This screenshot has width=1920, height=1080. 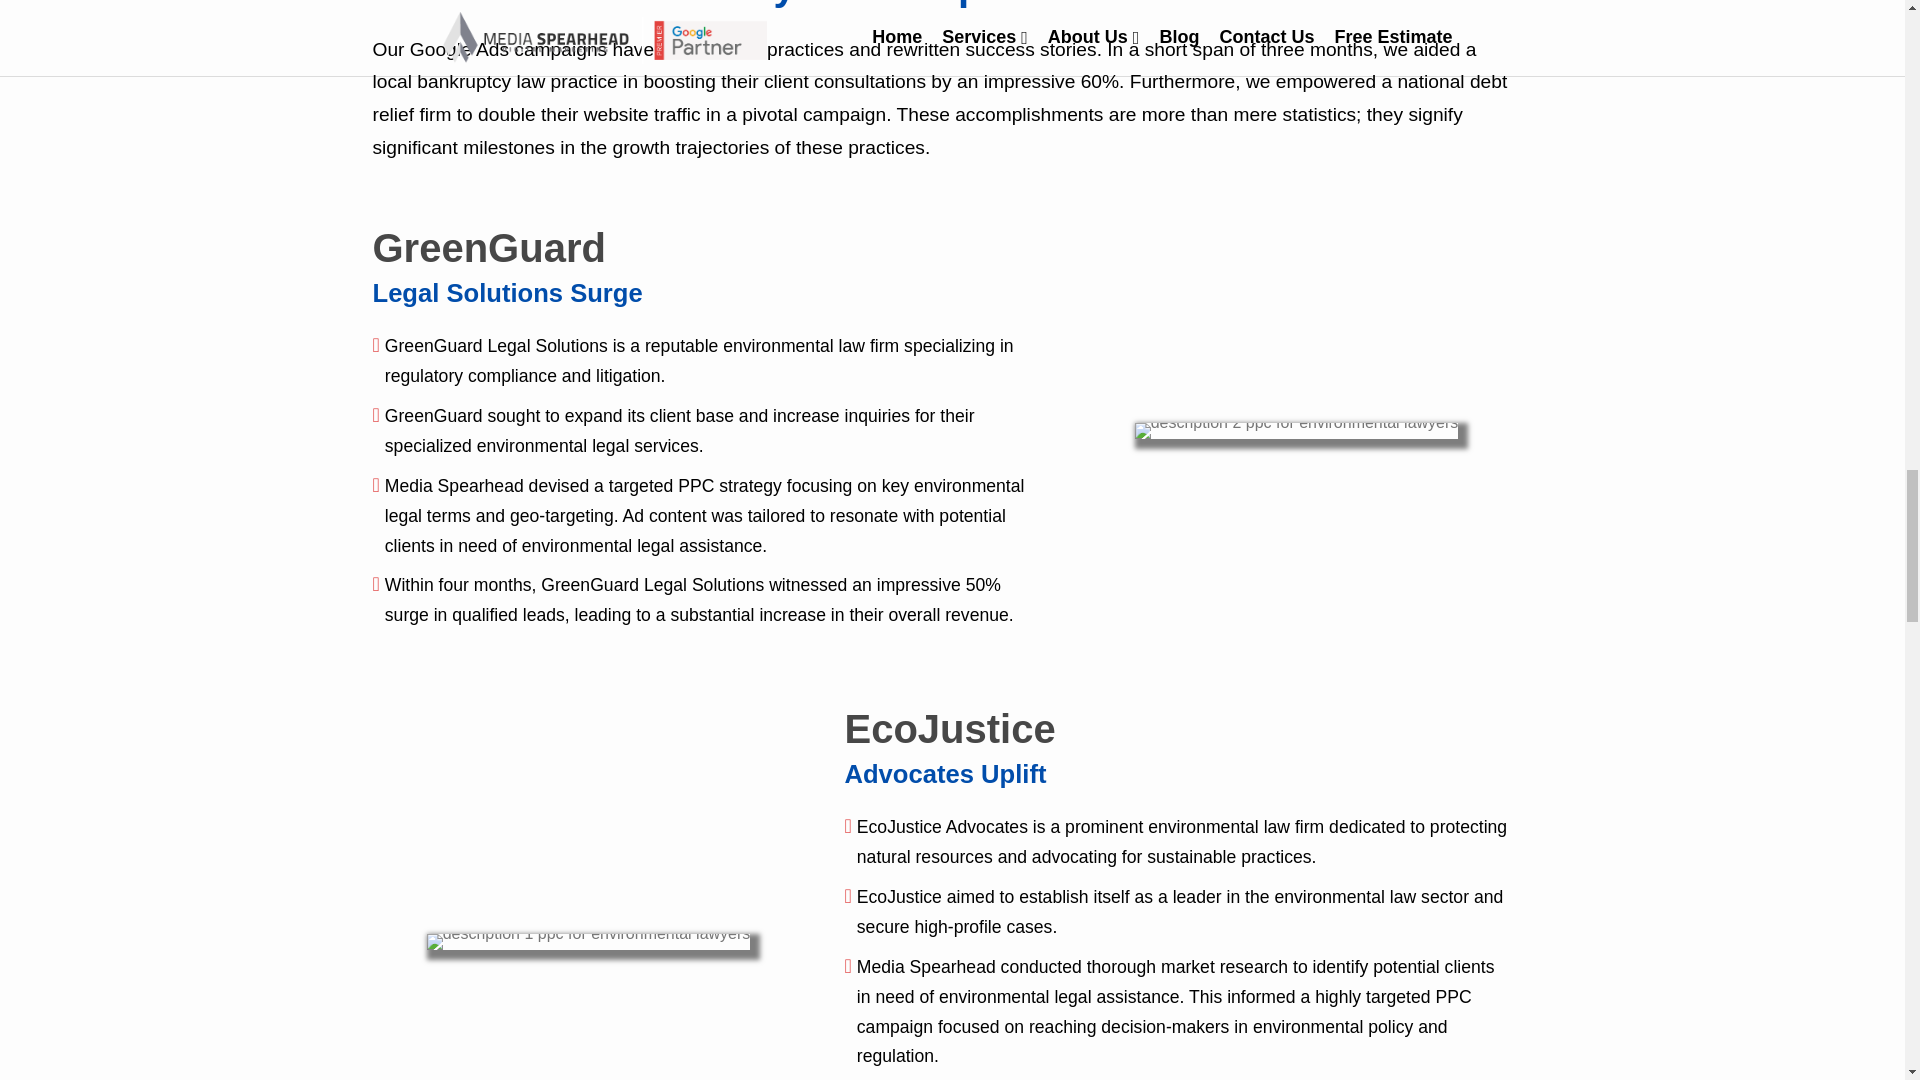 What do you see at coordinates (1296, 430) in the screenshot?
I see `description-2-ppc-for-environmental-lawyers` at bounding box center [1296, 430].